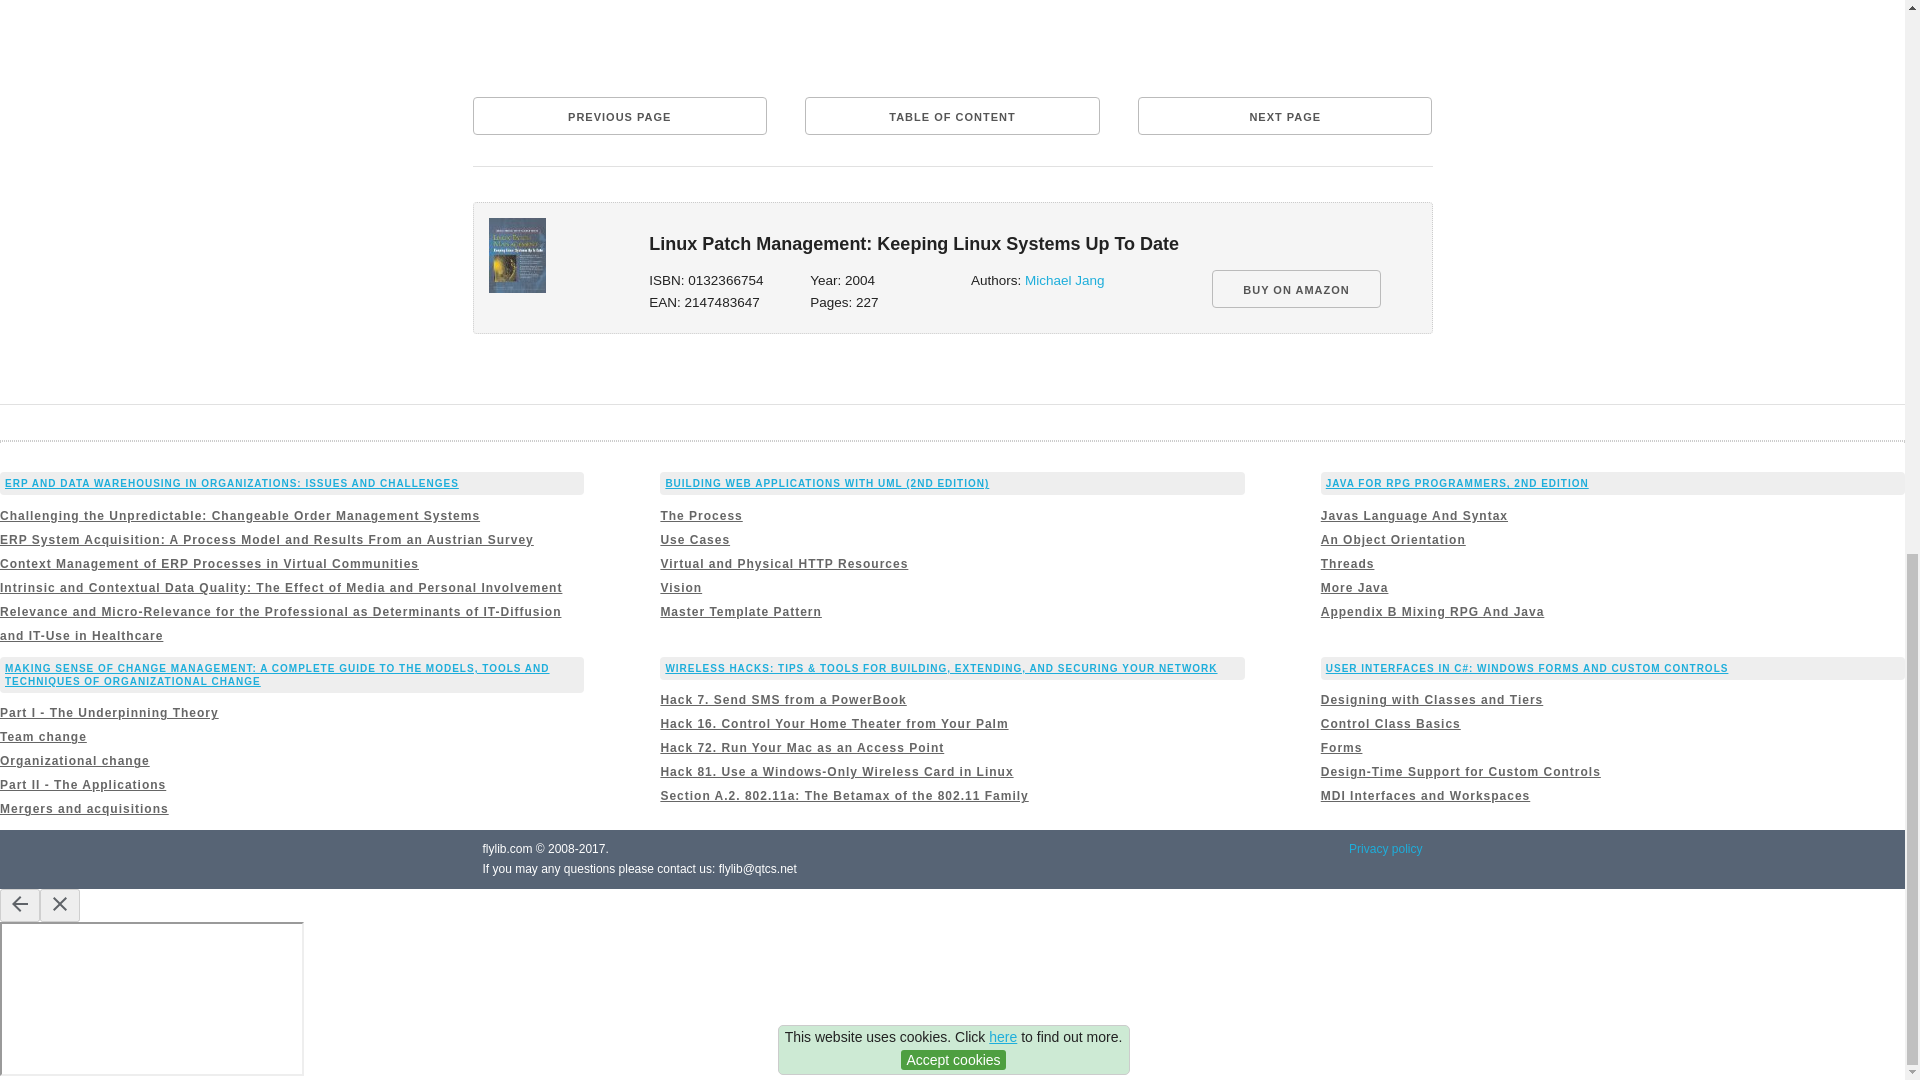 Image resolution: width=1920 pixels, height=1080 pixels. I want to click on Organizational change, so click(74, 760).